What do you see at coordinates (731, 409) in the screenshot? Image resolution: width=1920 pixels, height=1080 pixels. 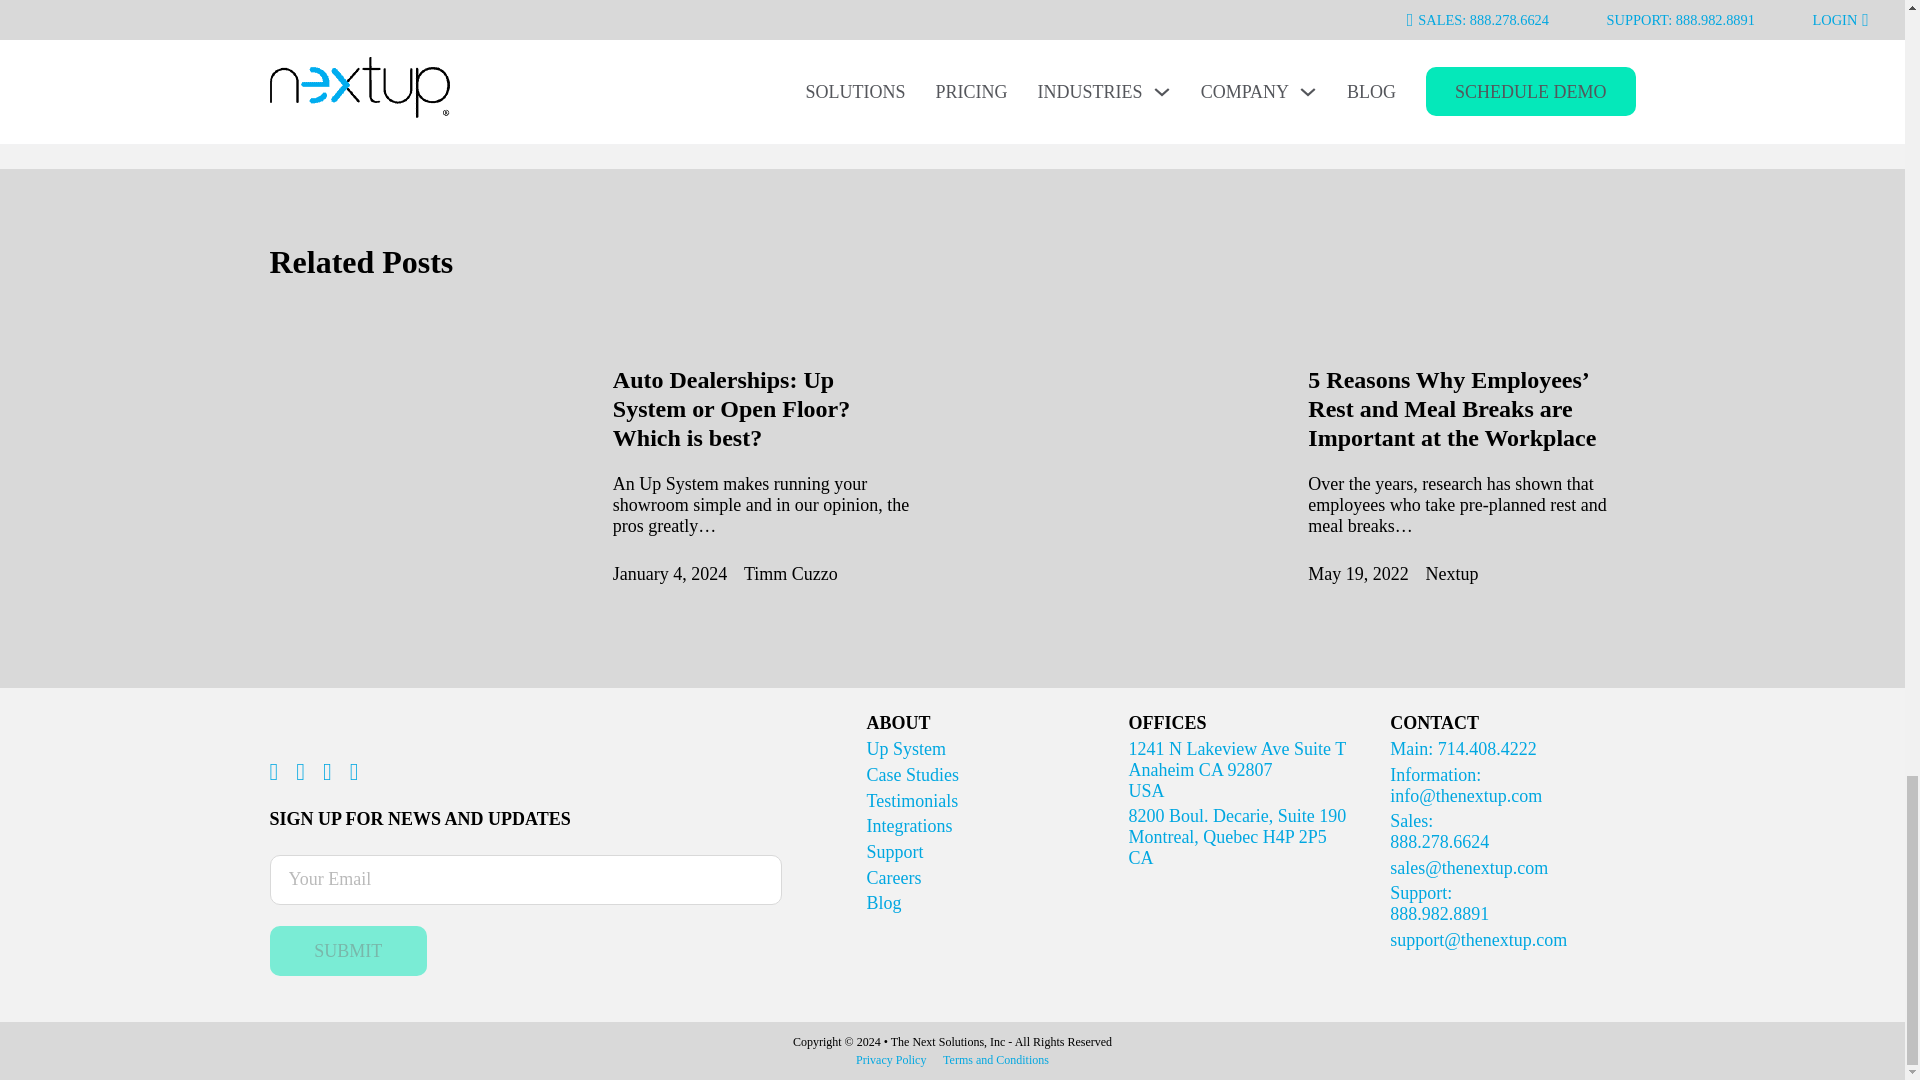 I see `SUBMIT` at bounding box center [731, 409].